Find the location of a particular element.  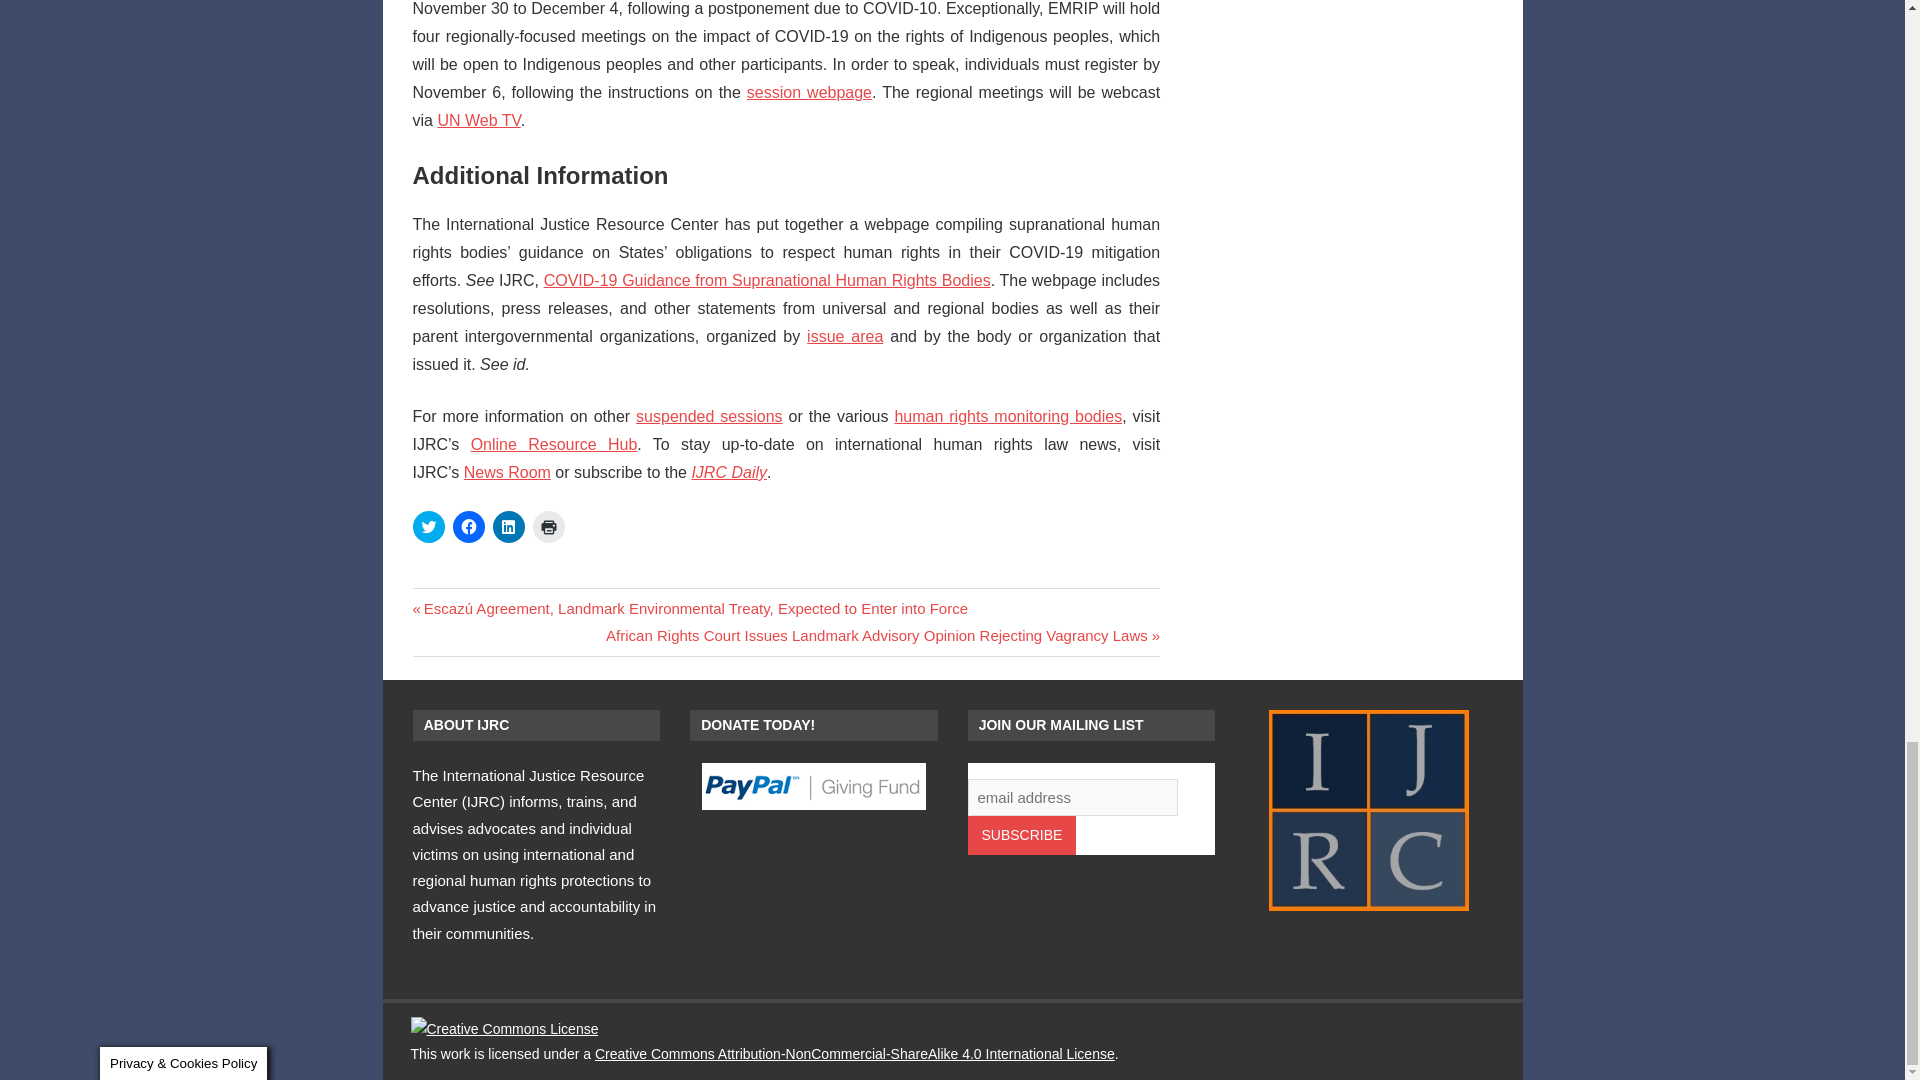

Click to share on LinkedIn is located at coordinates (508, 526).